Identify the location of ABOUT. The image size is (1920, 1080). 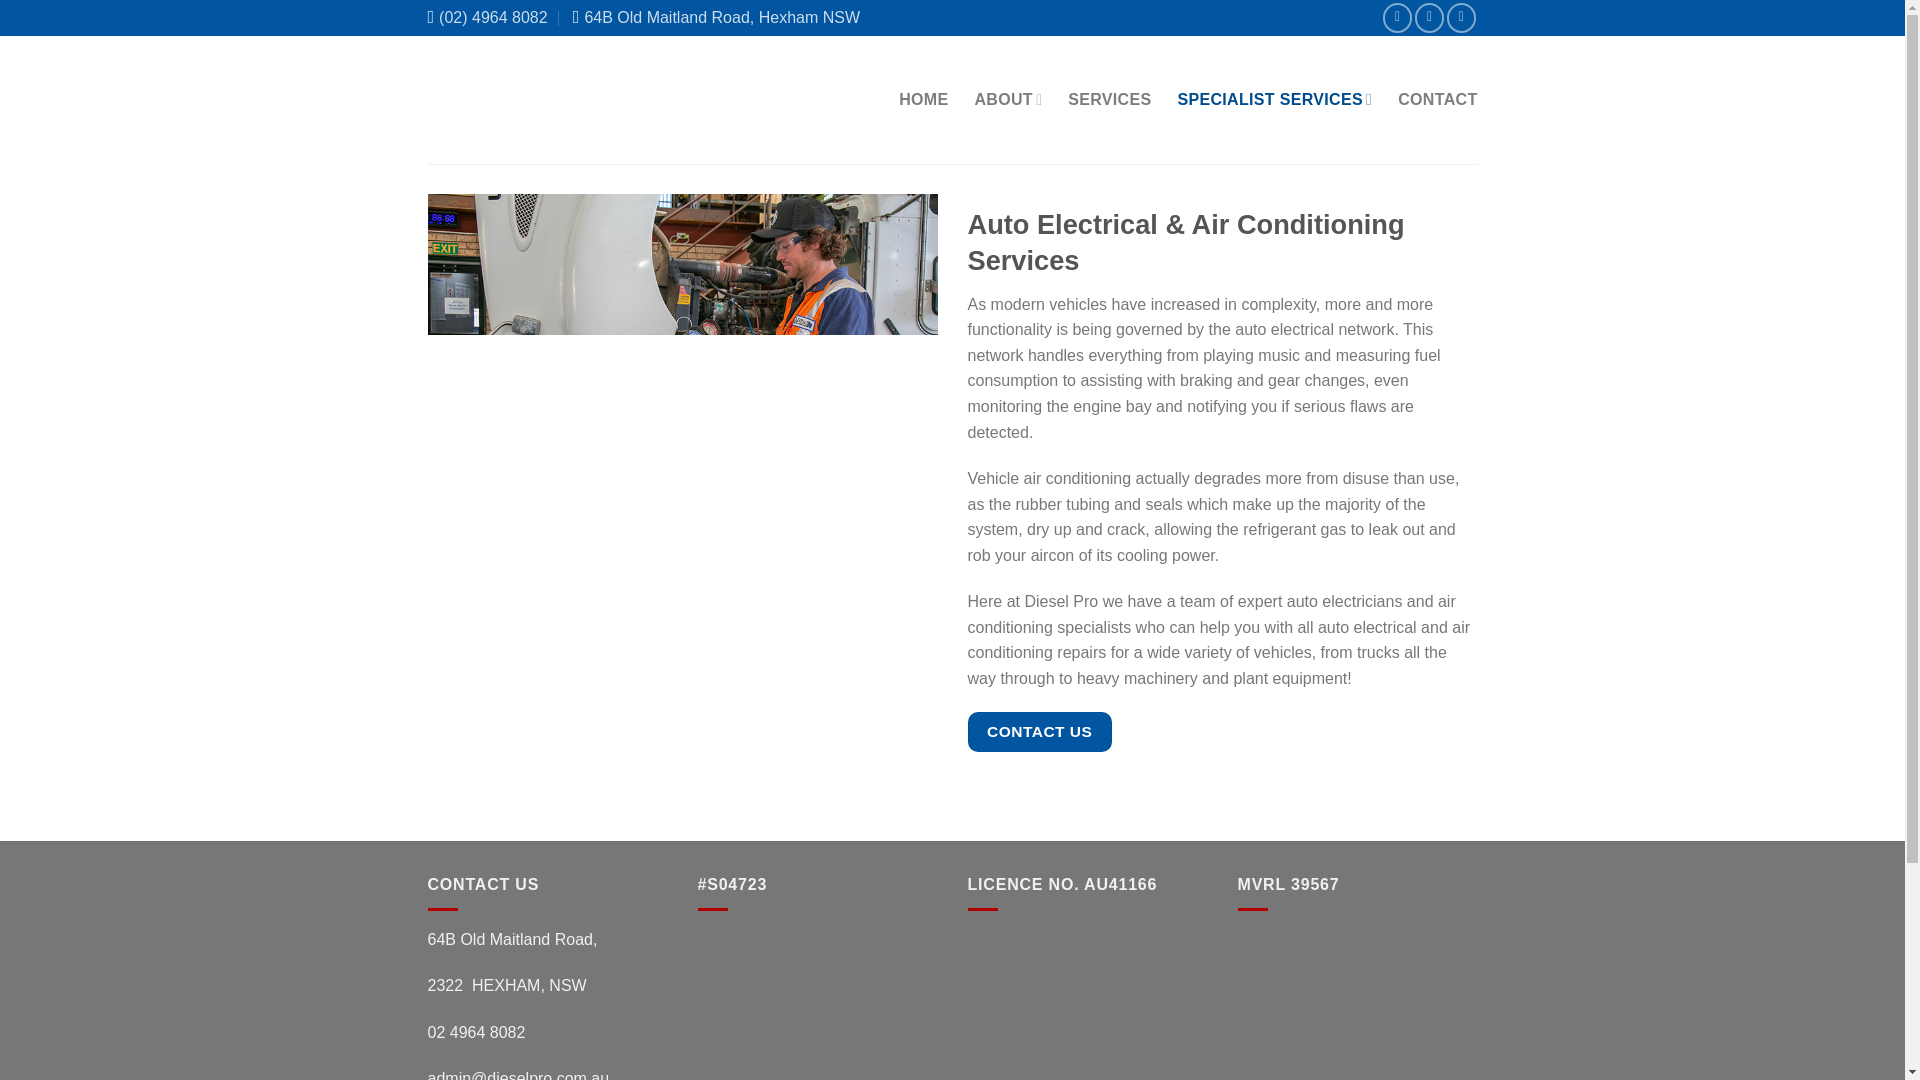
(1008, 98).